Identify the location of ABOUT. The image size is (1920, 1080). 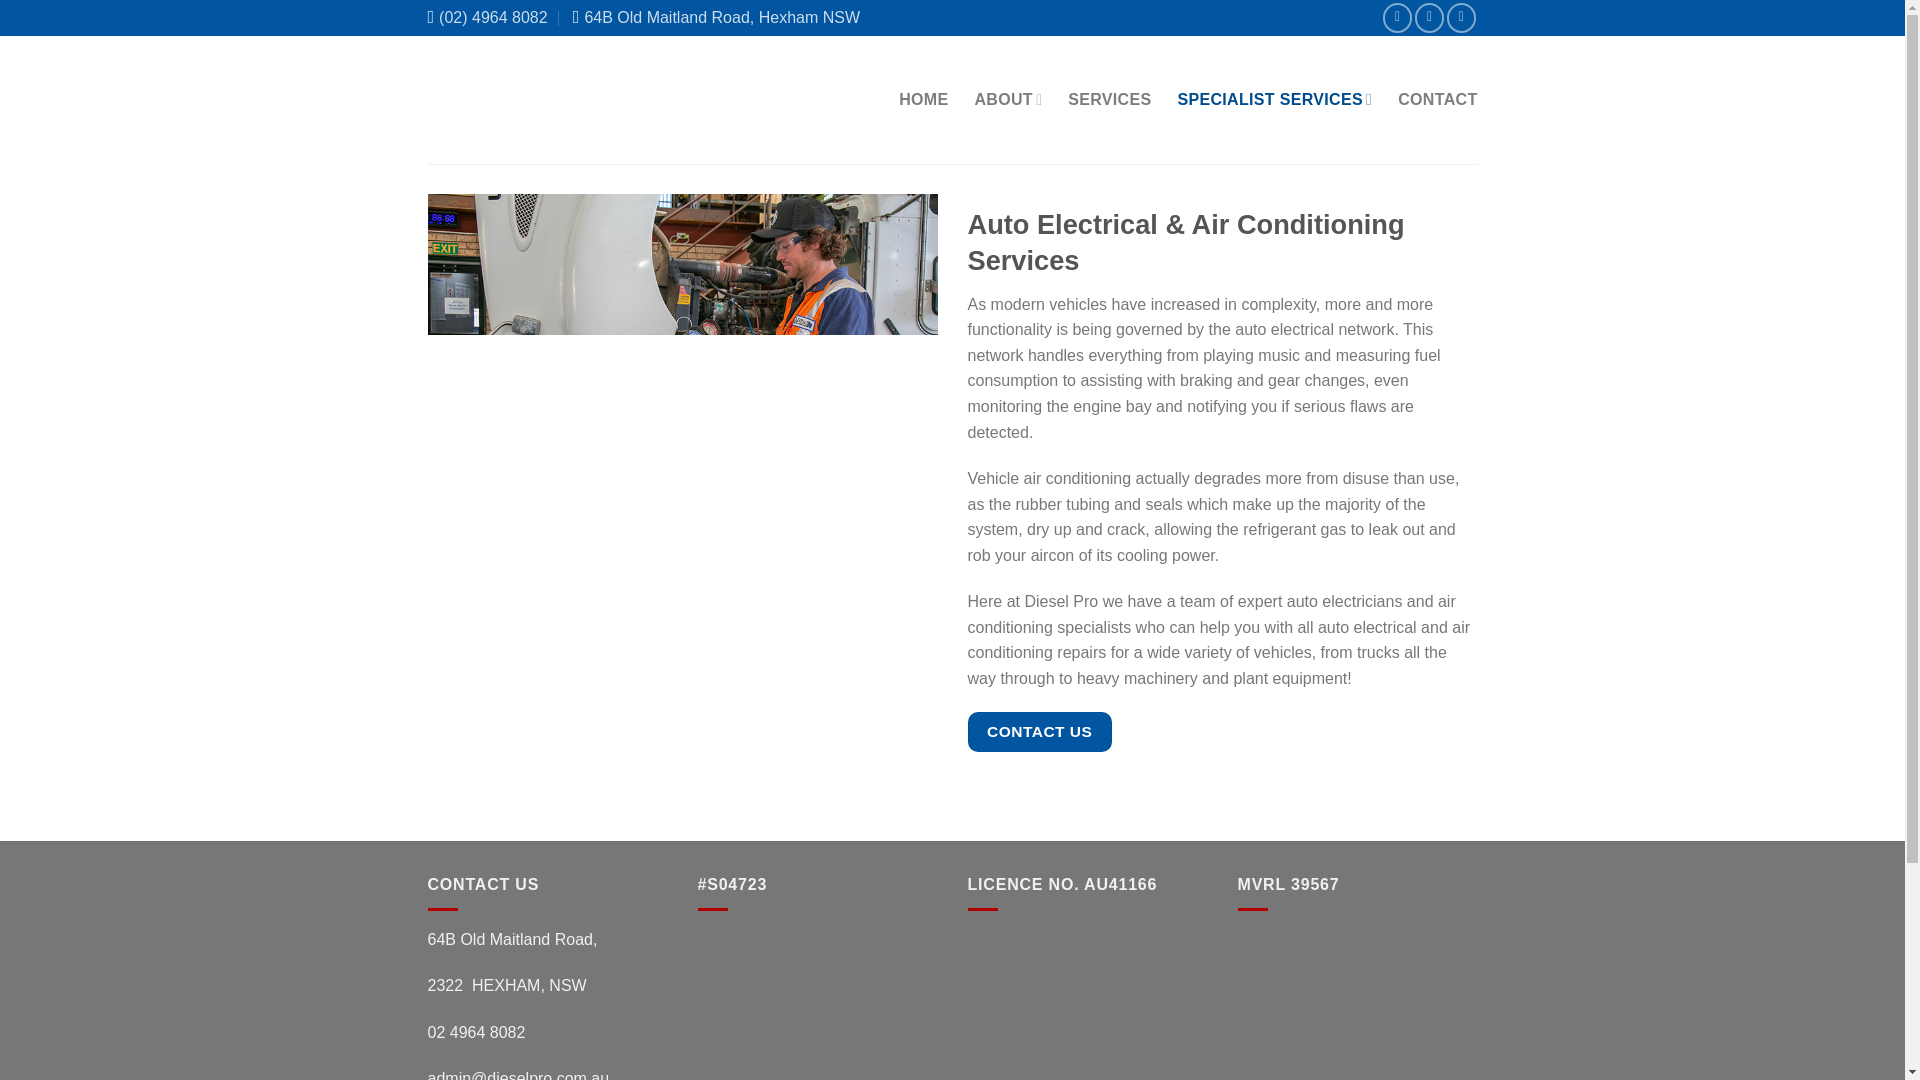
(1008, 98).